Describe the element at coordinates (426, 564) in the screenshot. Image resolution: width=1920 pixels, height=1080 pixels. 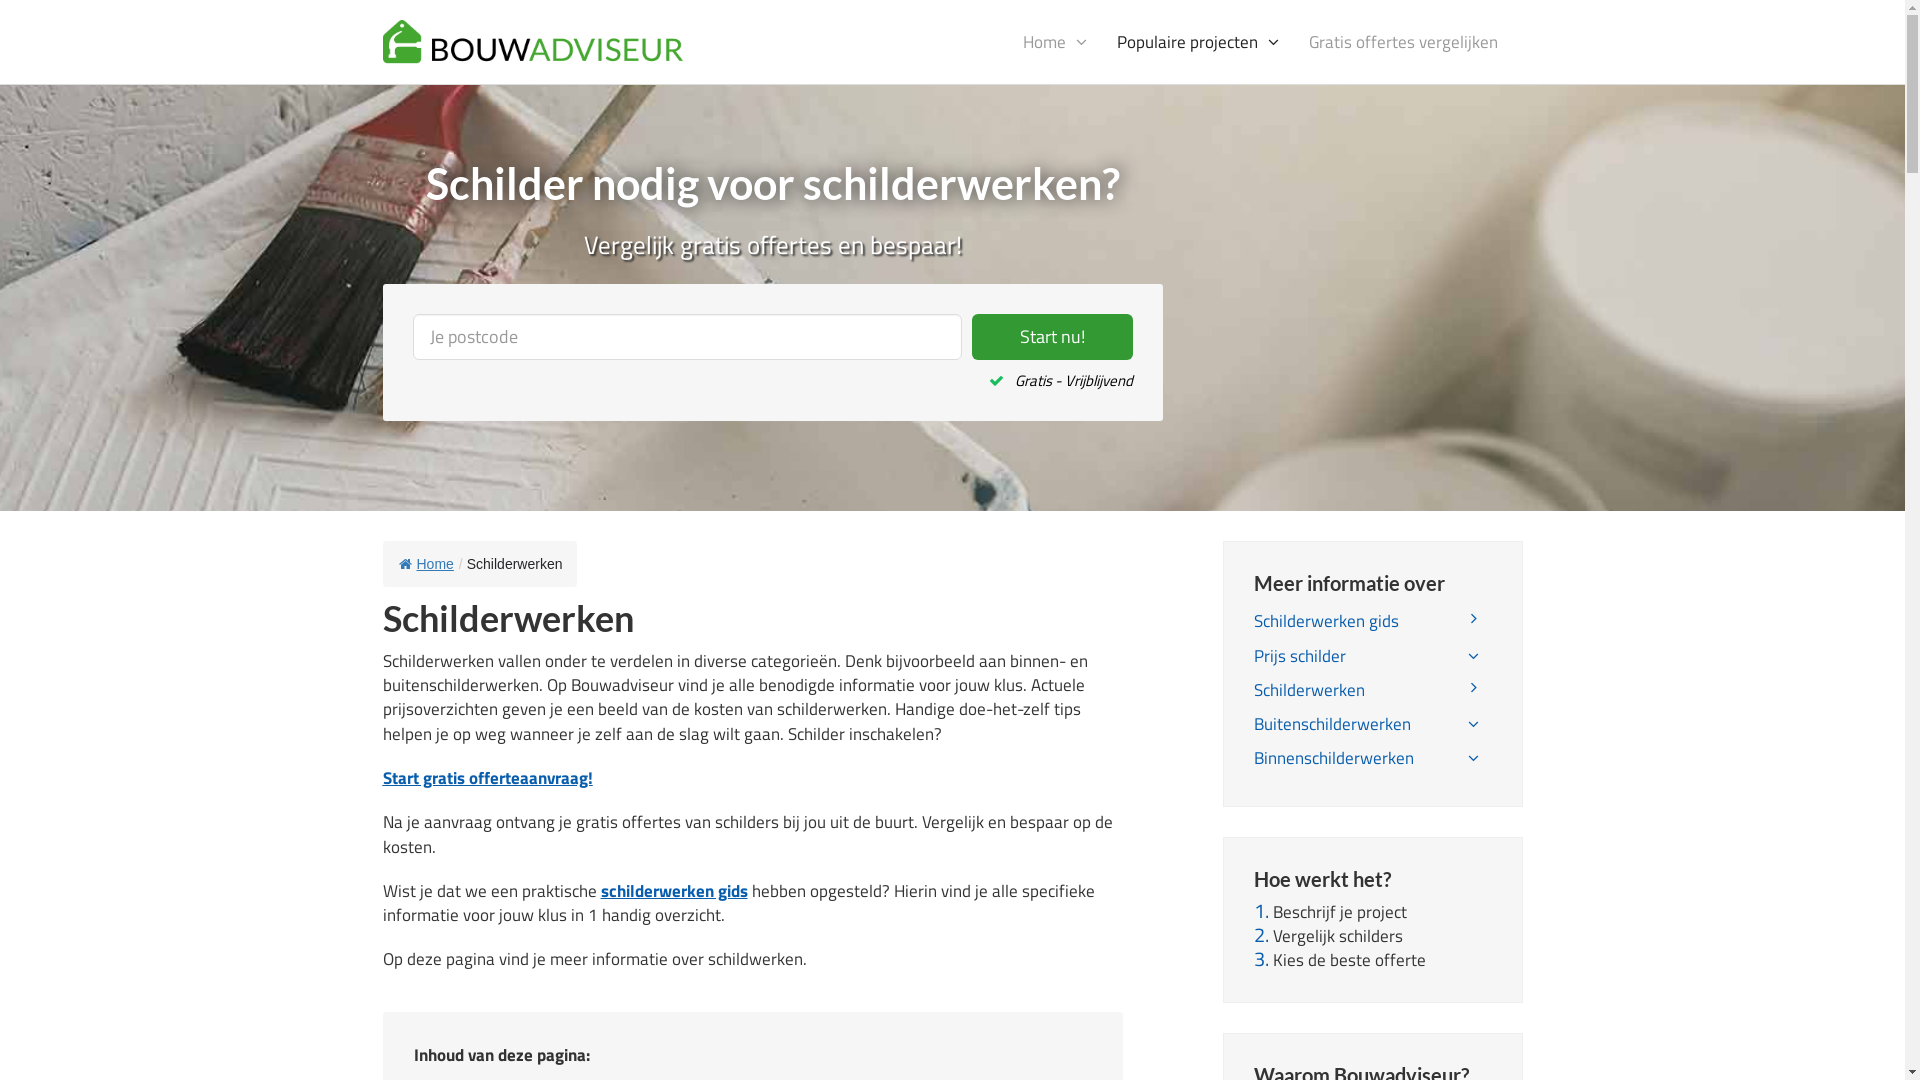
I see `Home` at that location.